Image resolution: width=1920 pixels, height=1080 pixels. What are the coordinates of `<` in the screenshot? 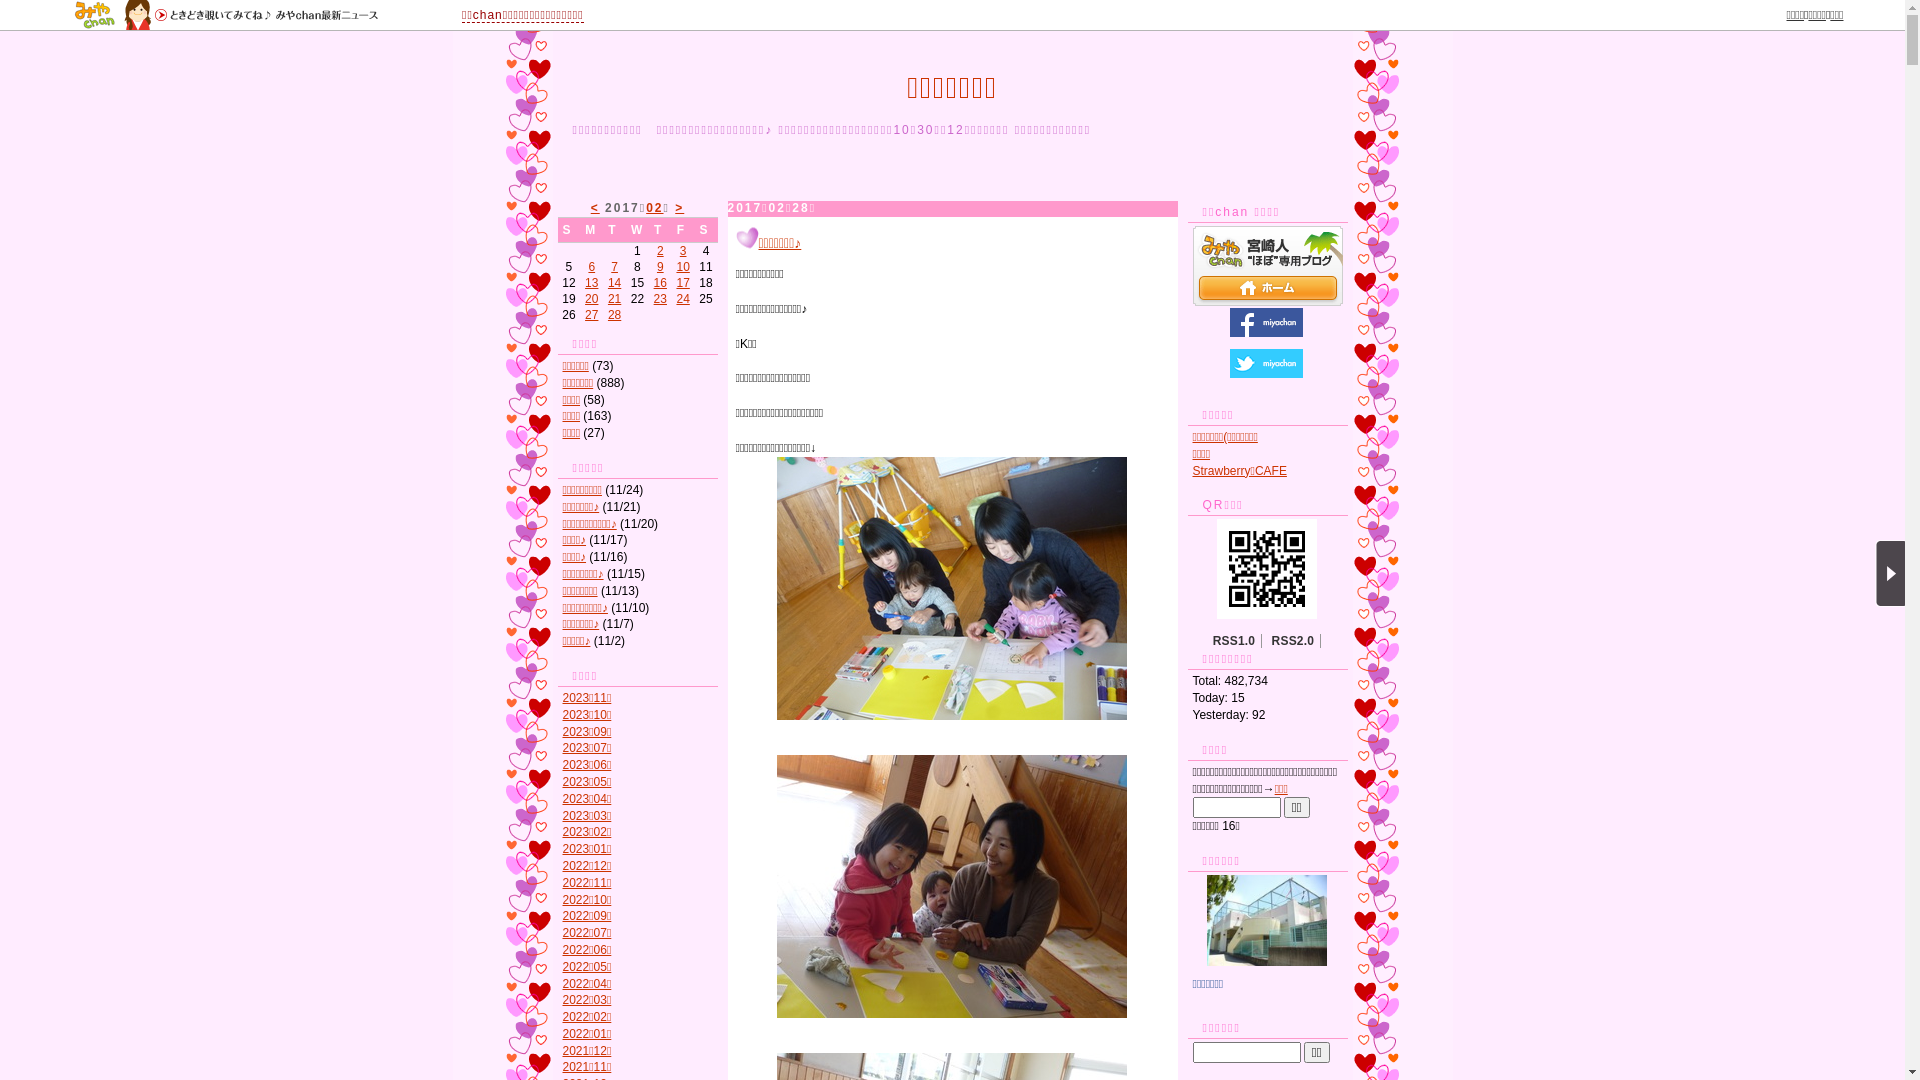 It's located at (596, 208).